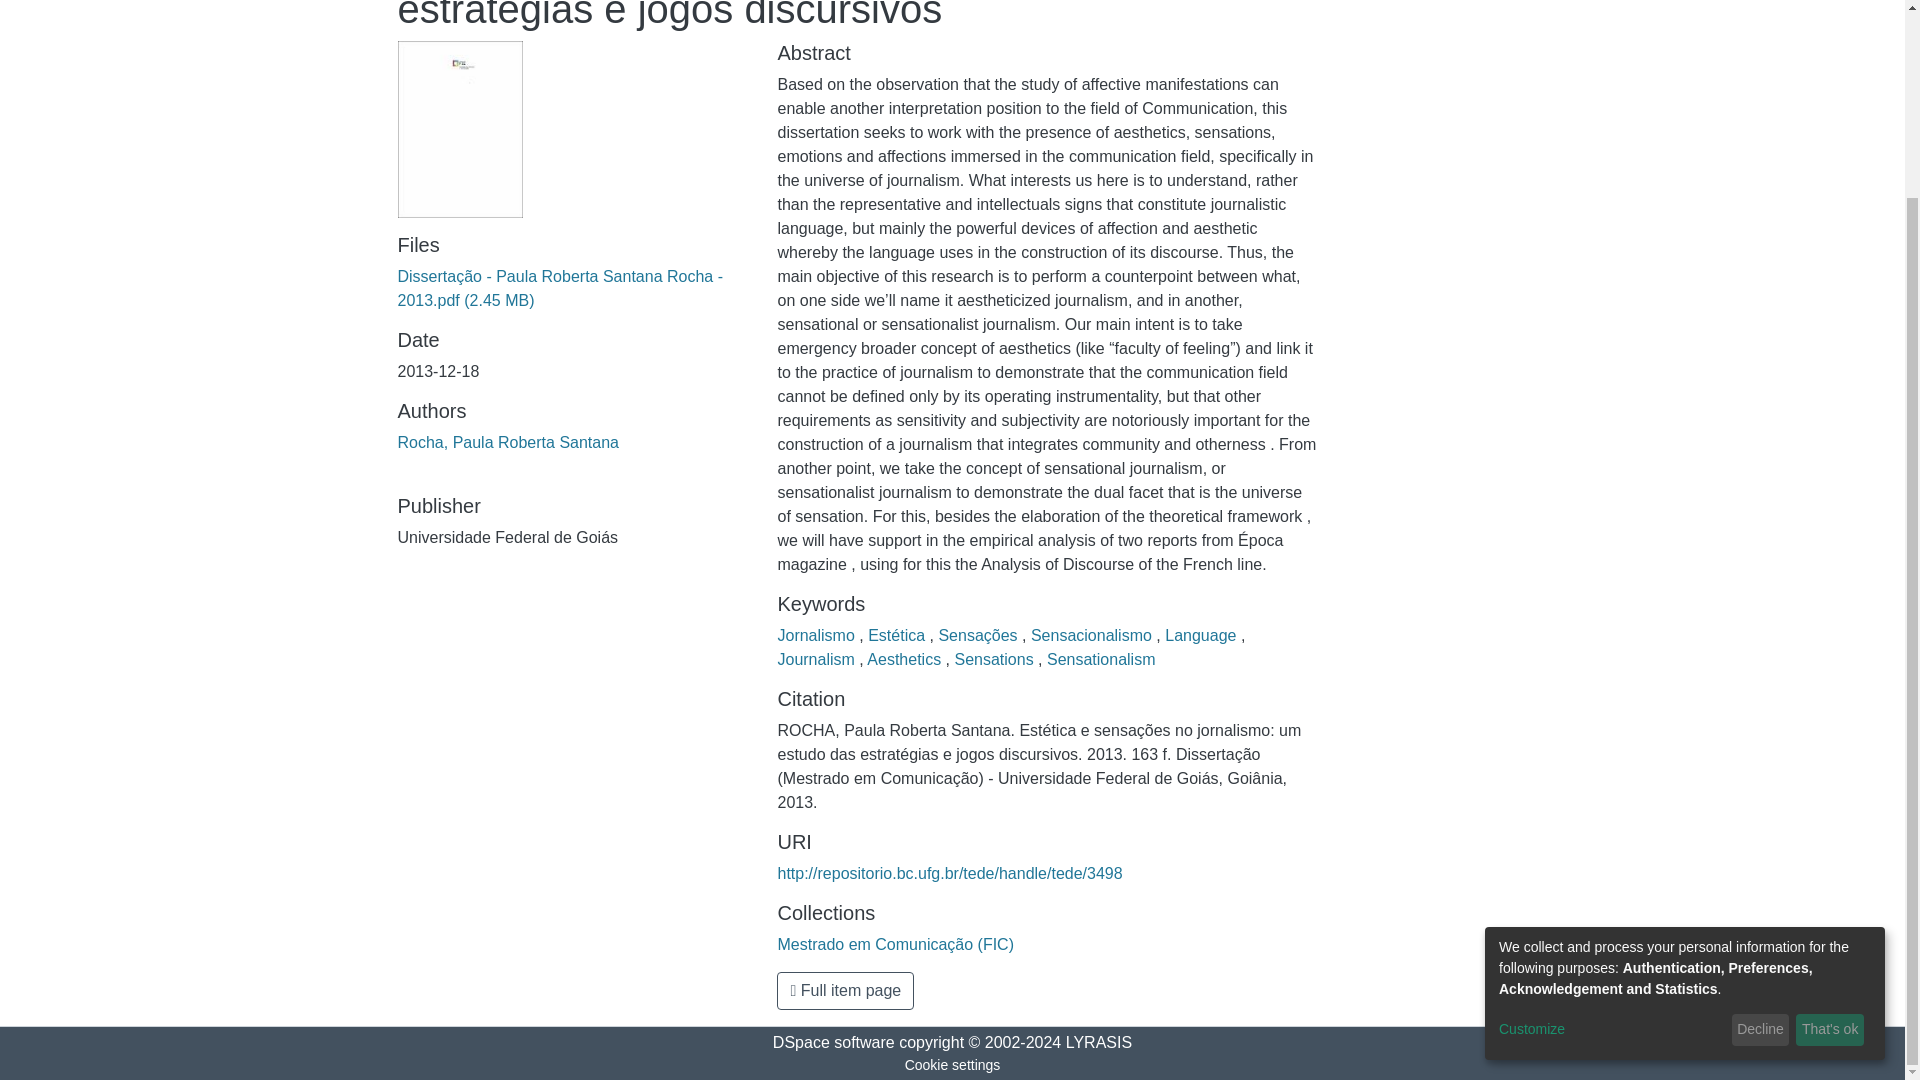 This screenshot has width=1920, height=1080. Describe the element at coordinates (906, 660) in the screenshot. I see `Aesthetics` at that location.